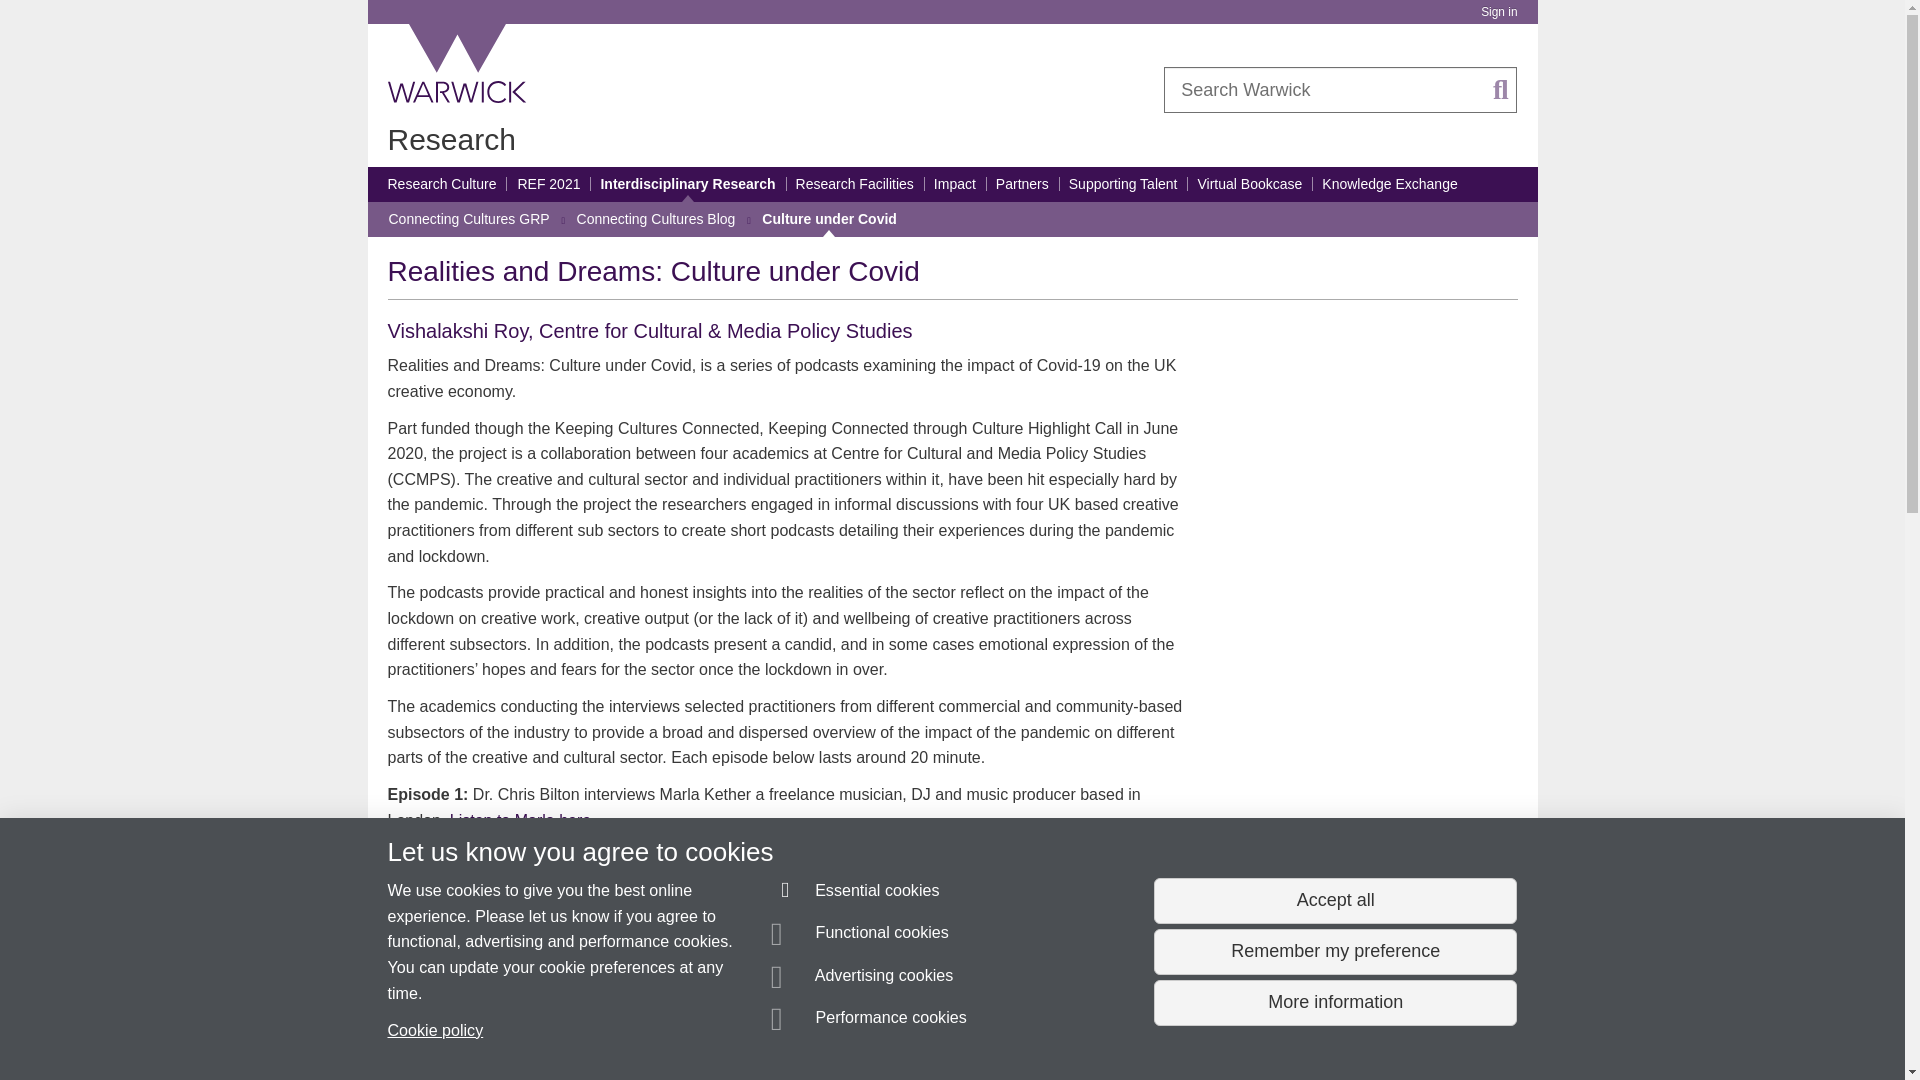 The height and width of the screenshot is (1080, 1920). Describe the element at coordinates (954, 184) in the screenshot. I see `Impact` at that location.